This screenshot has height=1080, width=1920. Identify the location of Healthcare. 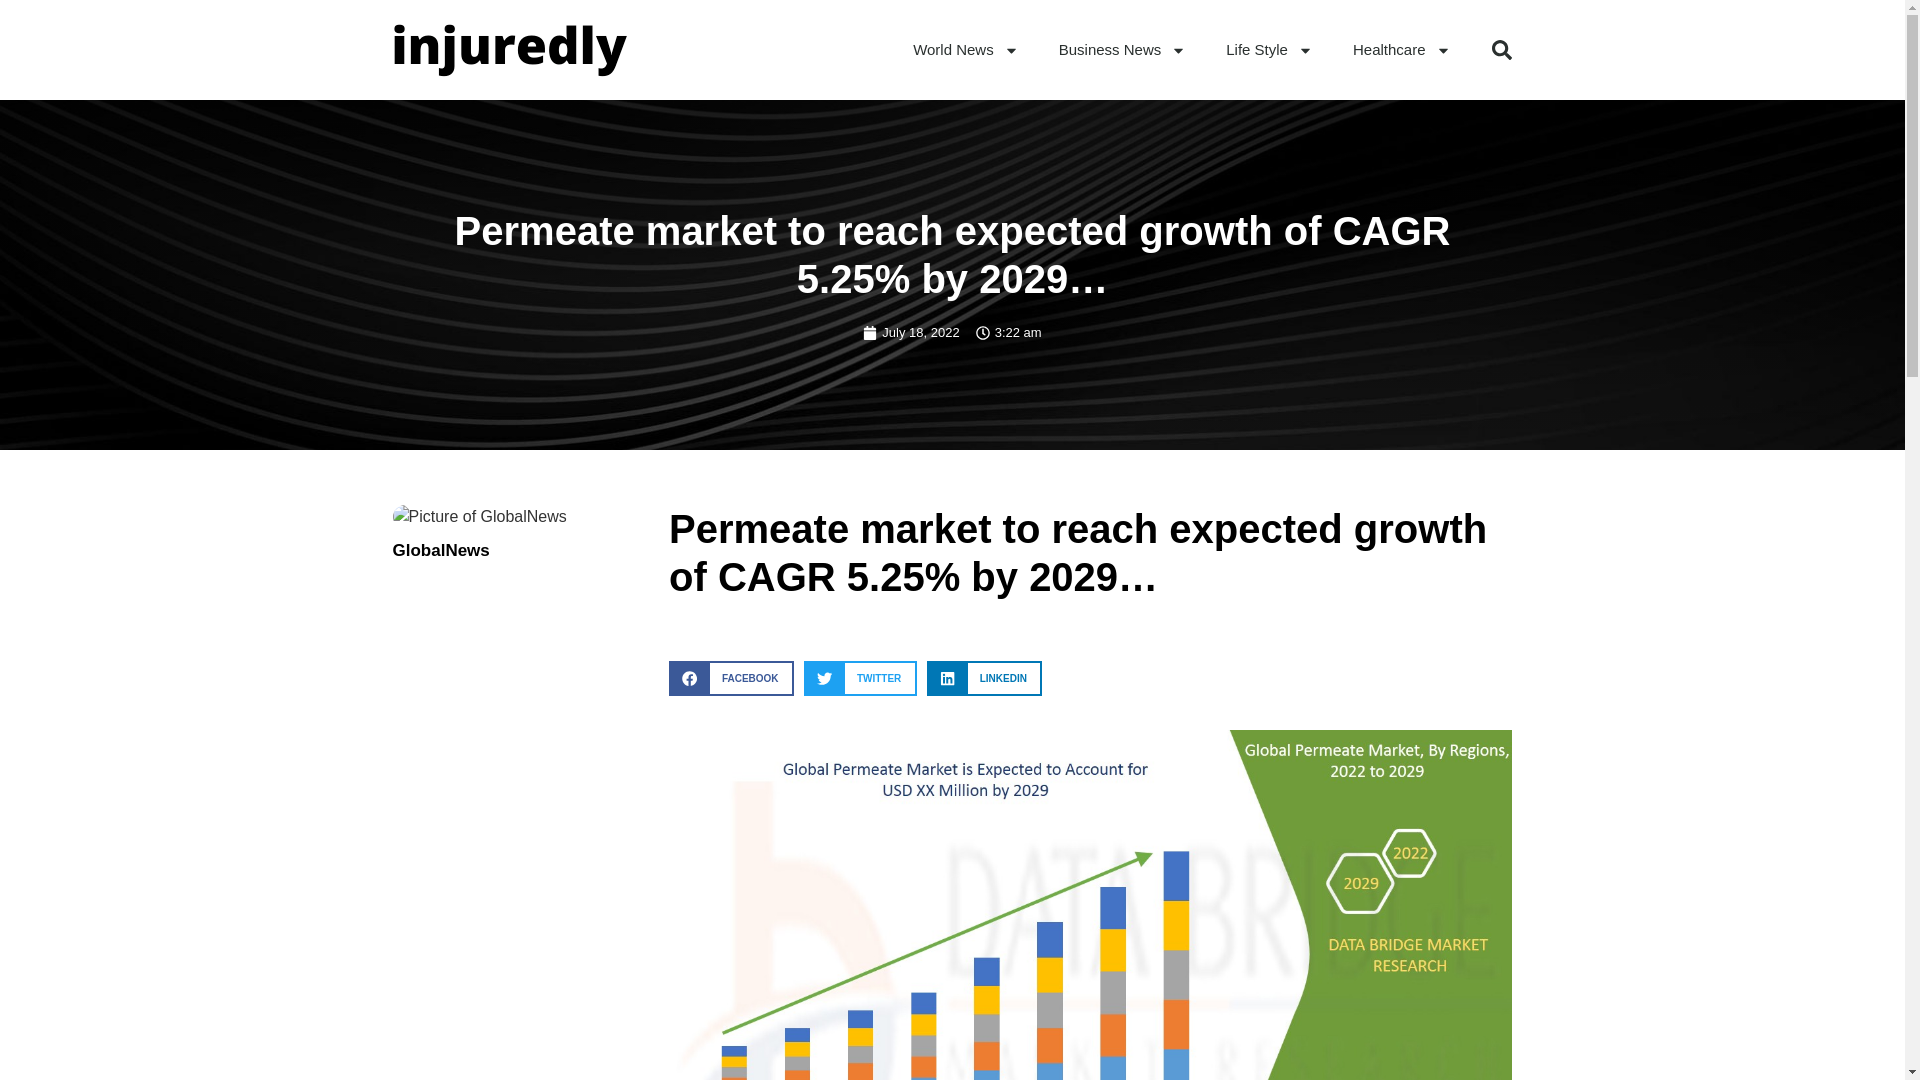
(1401, 50).